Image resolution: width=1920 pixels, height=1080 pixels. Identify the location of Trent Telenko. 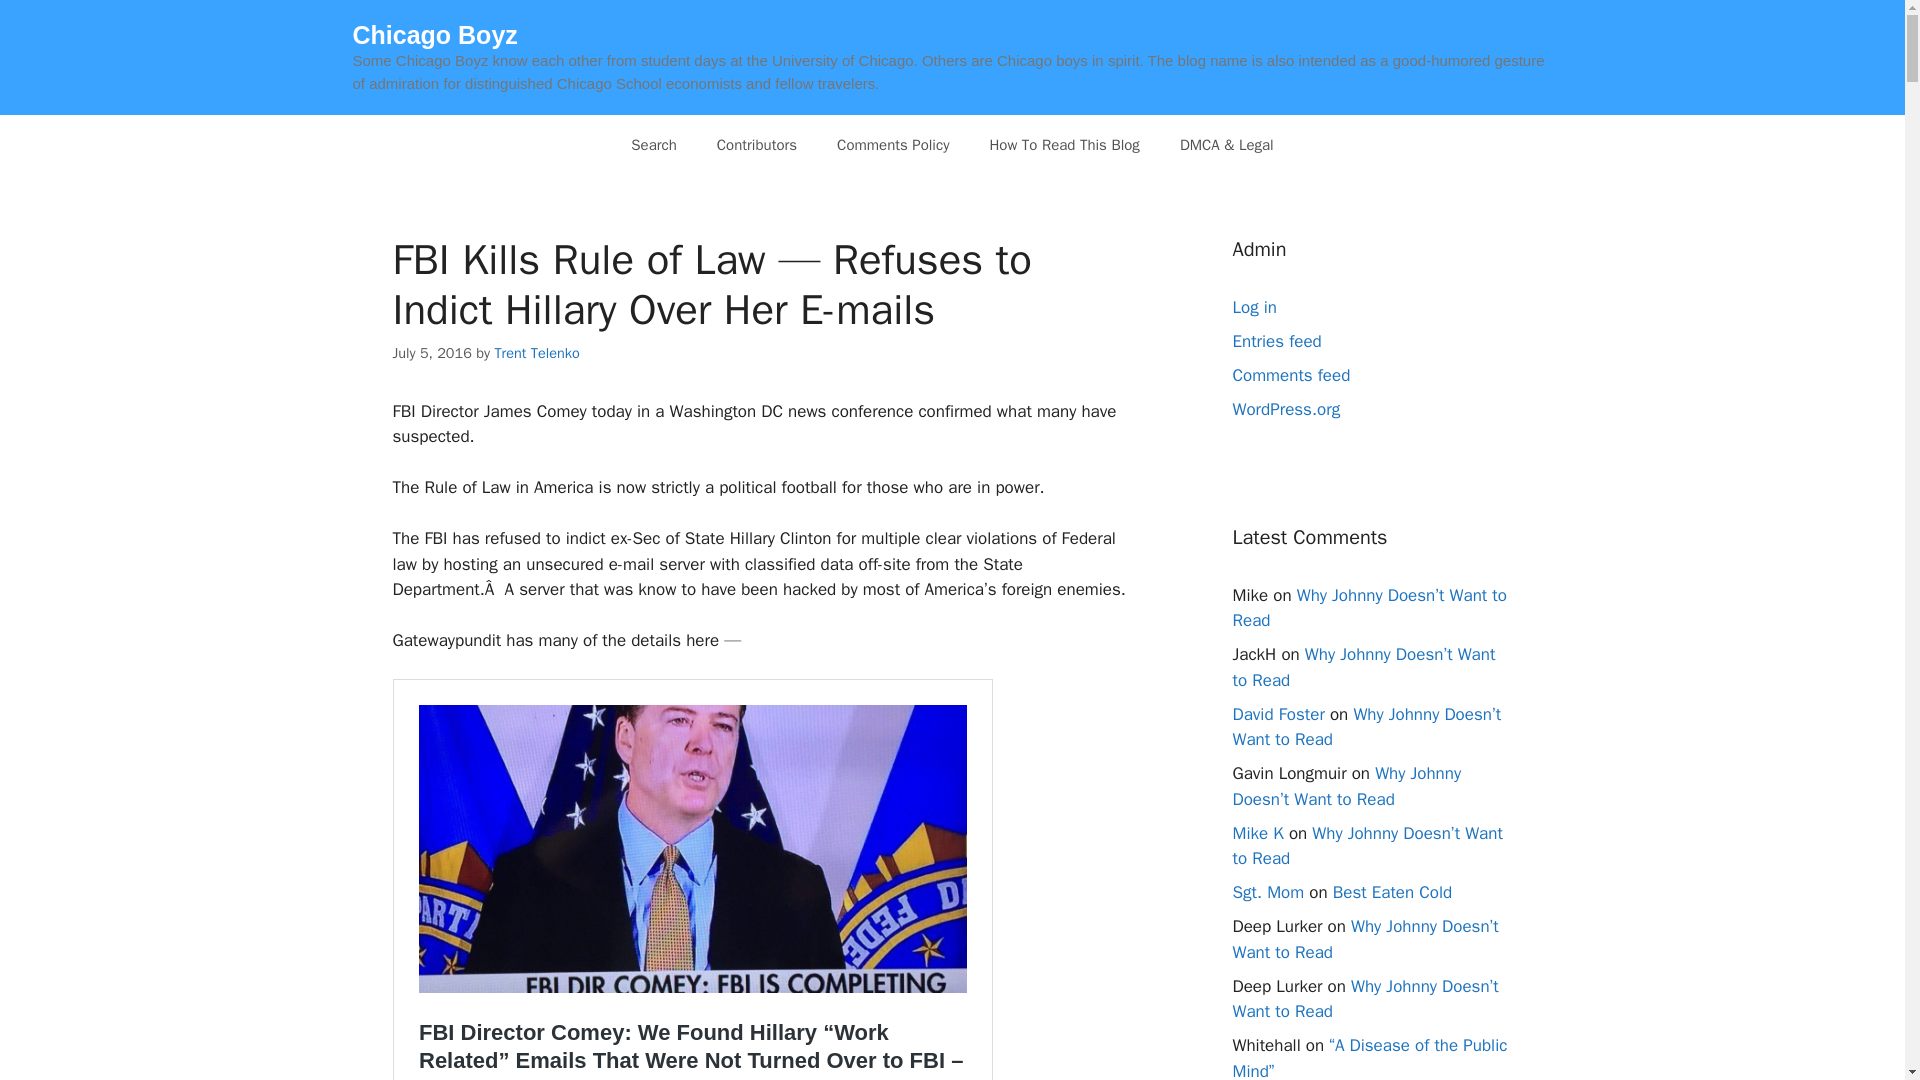
(536, 352).